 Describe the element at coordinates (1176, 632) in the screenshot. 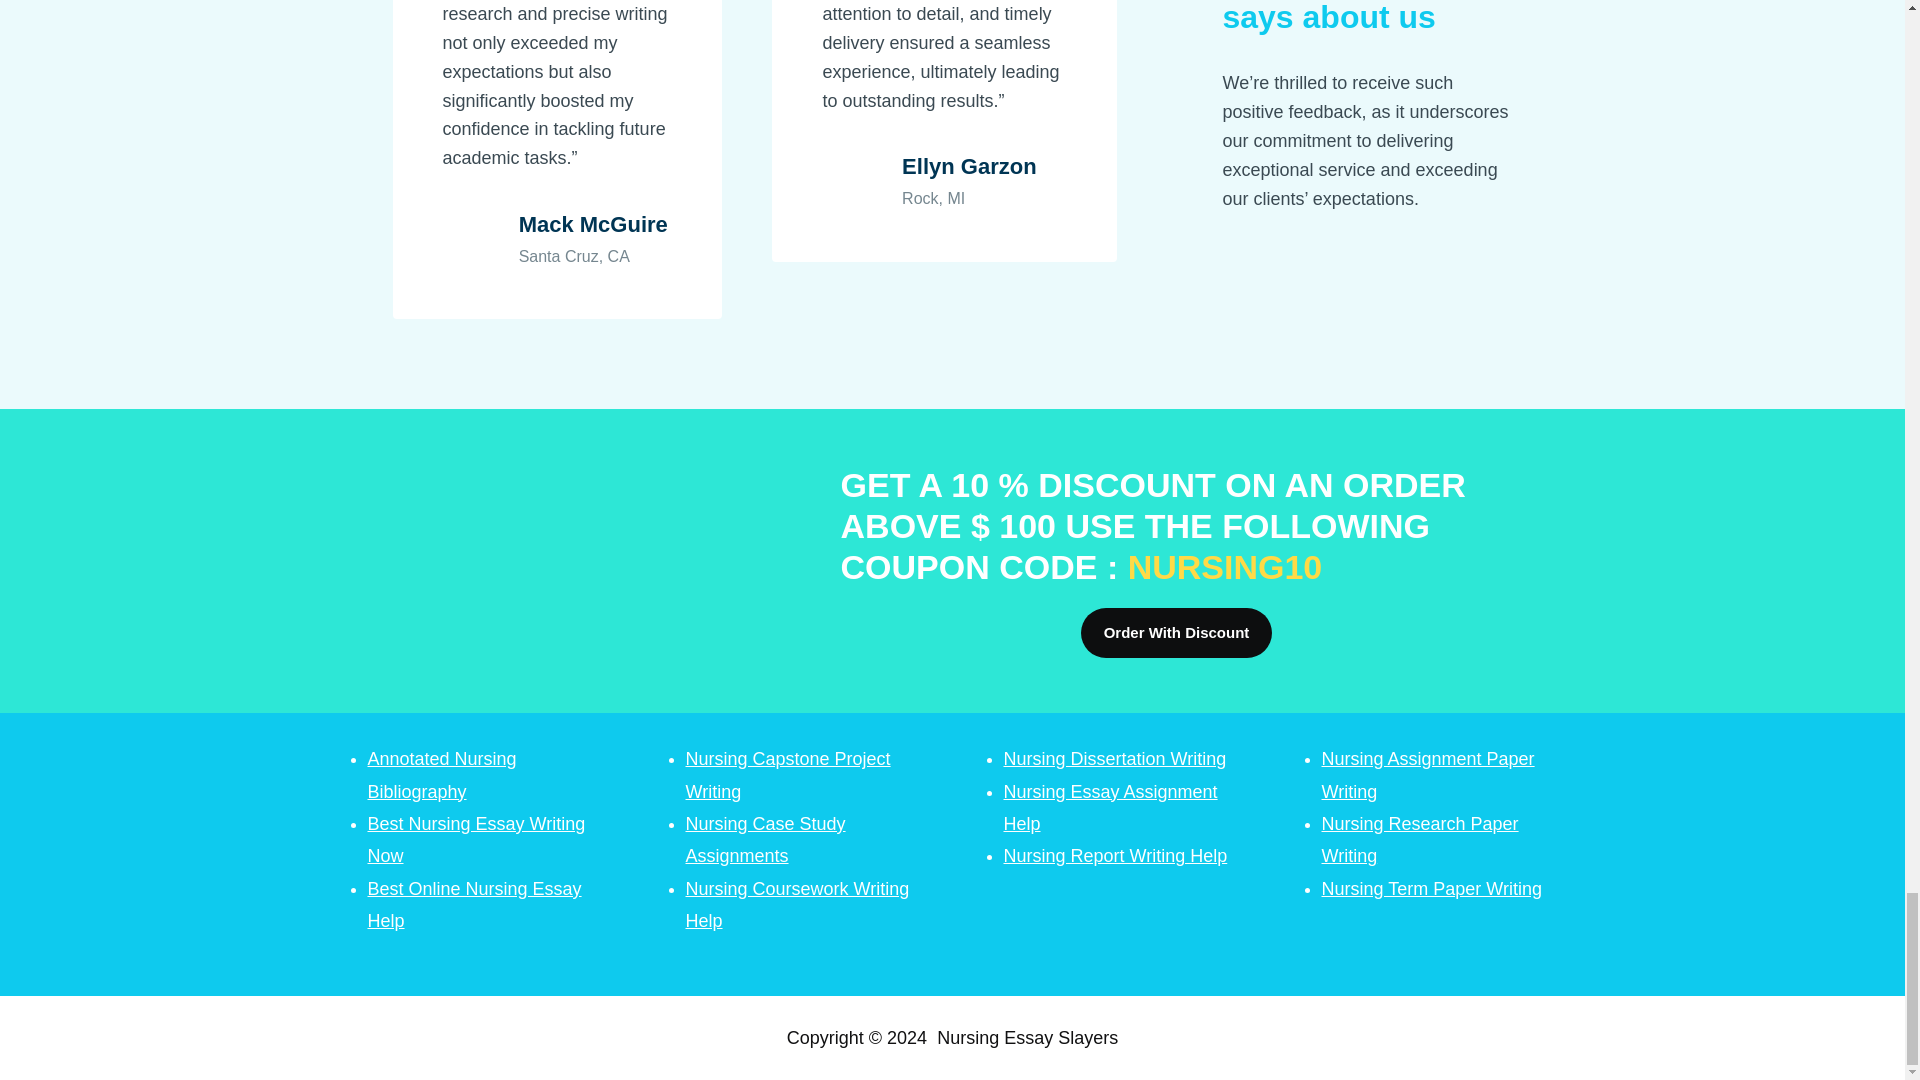

I see `Order With Discount` at that location.